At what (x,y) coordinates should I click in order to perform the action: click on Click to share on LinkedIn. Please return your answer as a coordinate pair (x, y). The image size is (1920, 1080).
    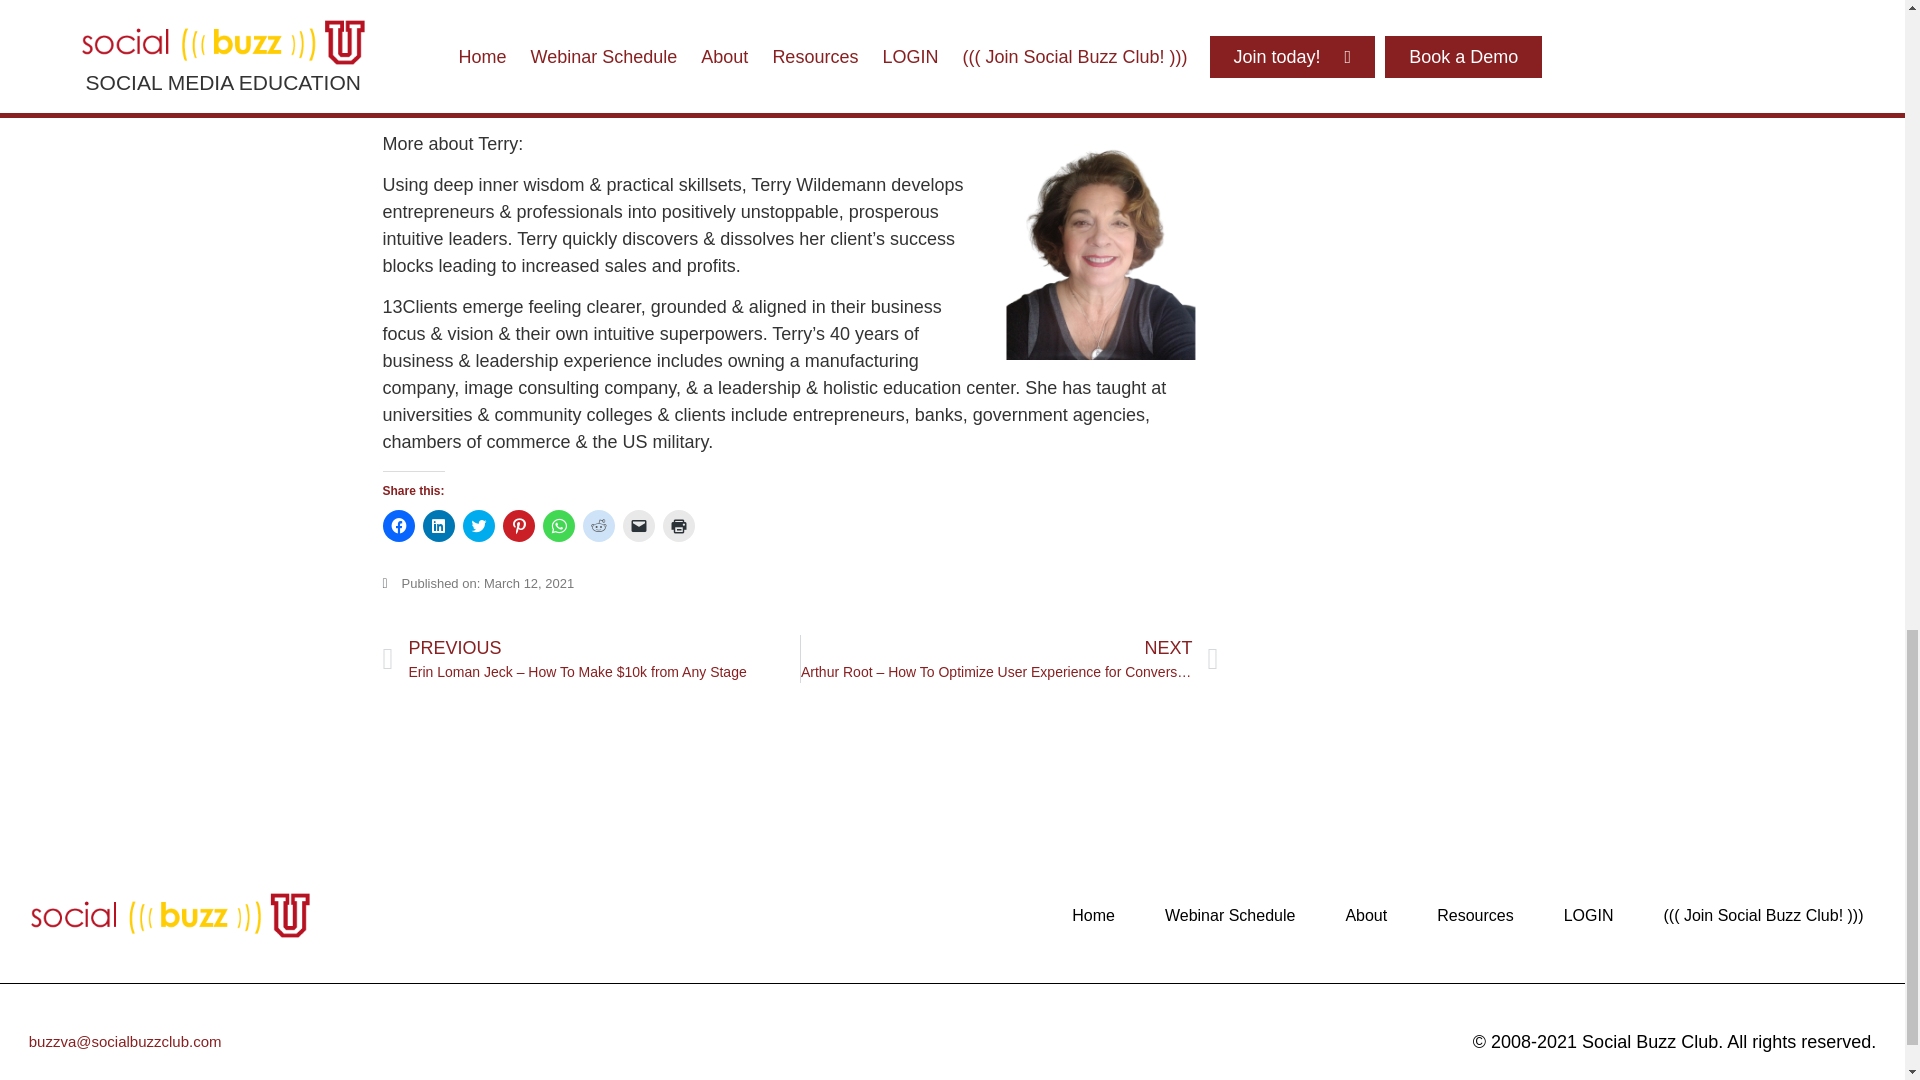
    Looking at the image, I should click on (438, 526).